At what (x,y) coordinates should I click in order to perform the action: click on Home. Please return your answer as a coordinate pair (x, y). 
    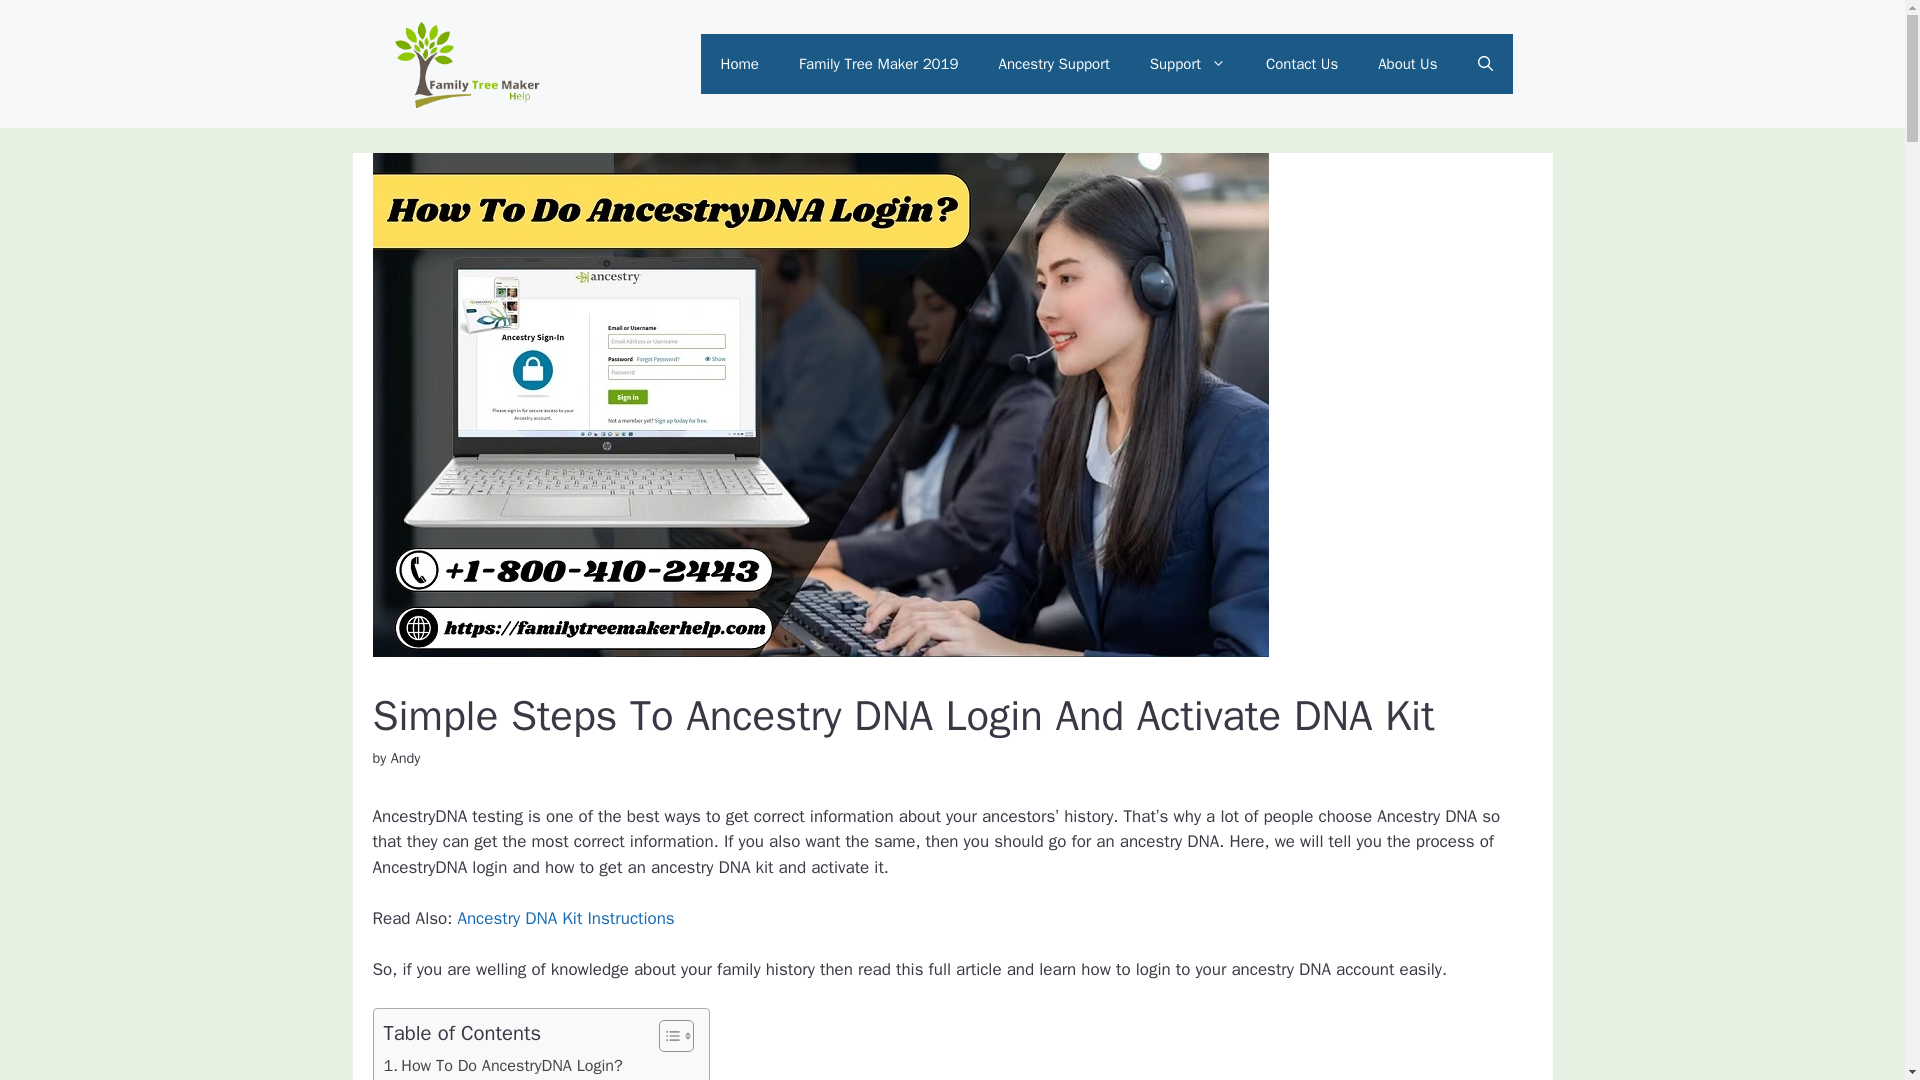
    Looking at the image, I should click on (740, 63).